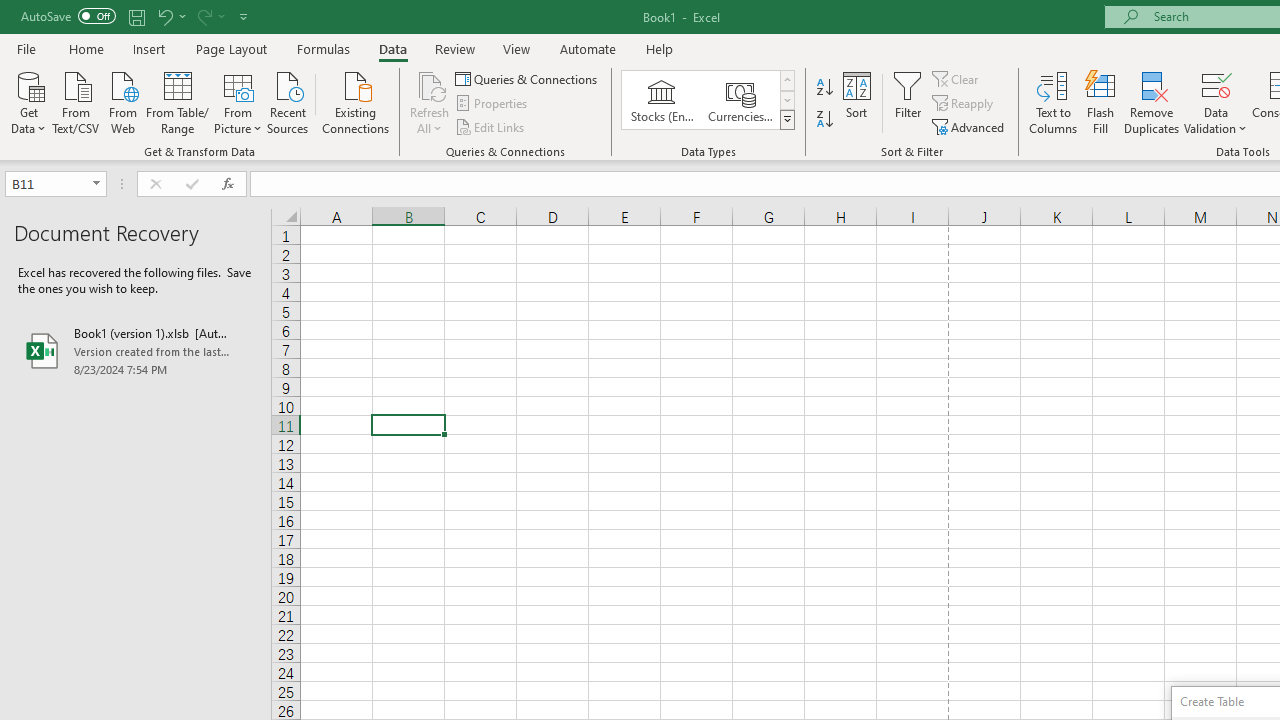  Describe the element at coordinates (1101, 102) in the screenshot. I see `Flash Fill` at that location.